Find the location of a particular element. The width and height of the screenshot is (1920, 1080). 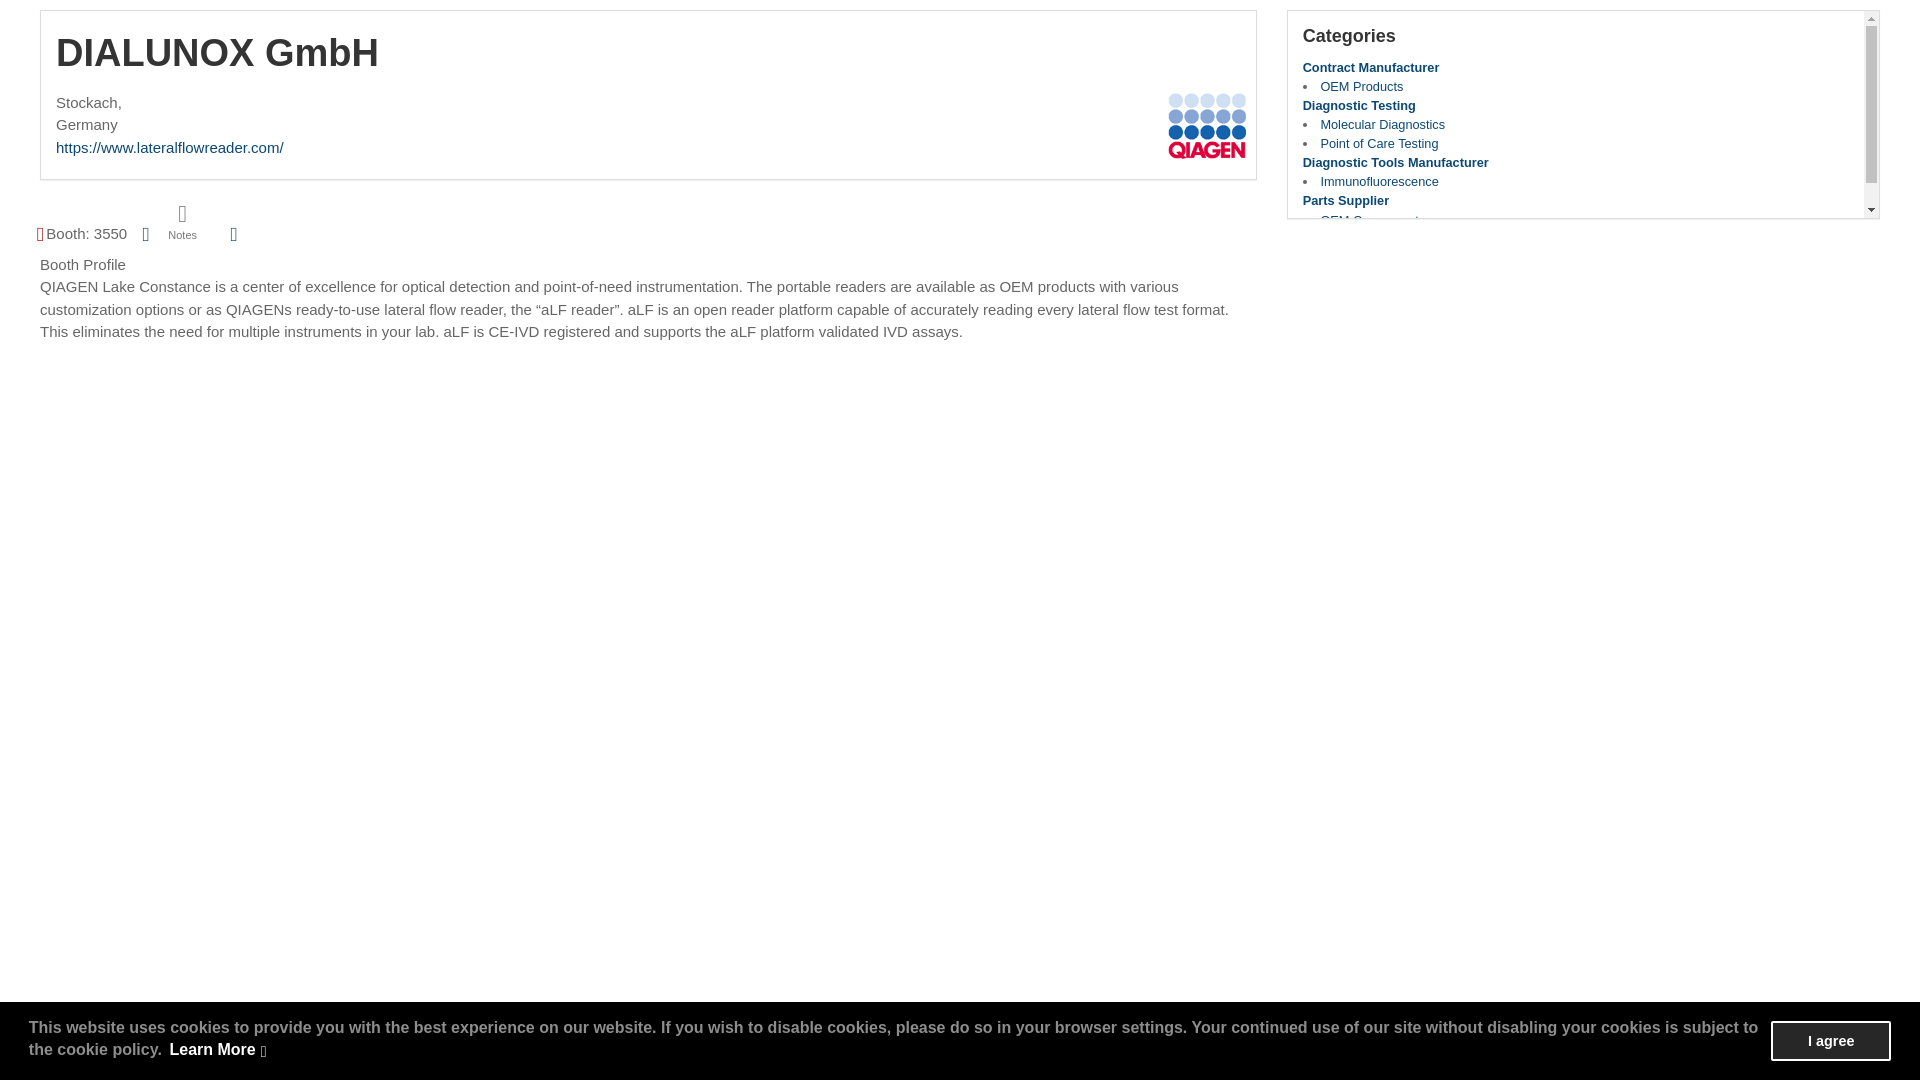

Parts Supplier is located at coordinates (1346, 200).